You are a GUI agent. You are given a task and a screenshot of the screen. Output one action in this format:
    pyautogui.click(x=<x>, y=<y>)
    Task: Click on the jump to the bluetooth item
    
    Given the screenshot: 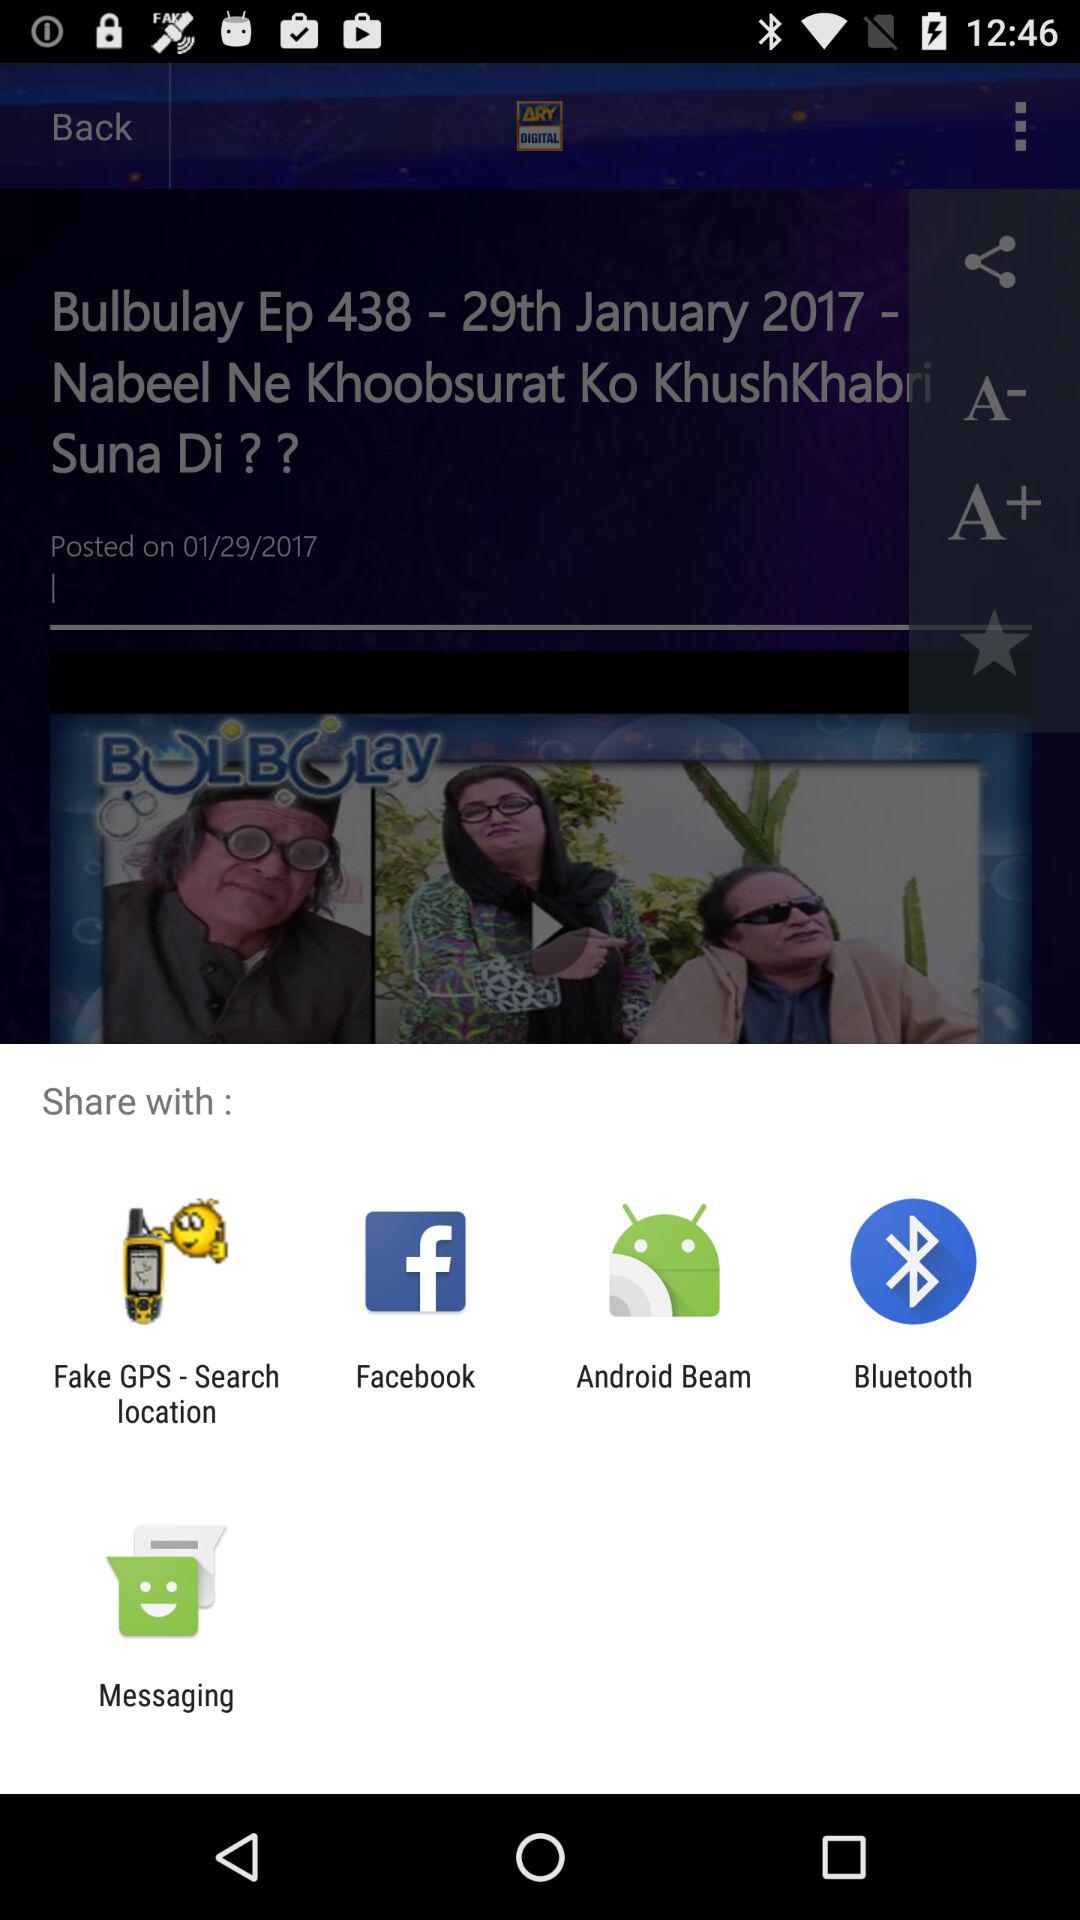 What is the action you would take?
    pyautogui.click(x=912, y=1393)
    